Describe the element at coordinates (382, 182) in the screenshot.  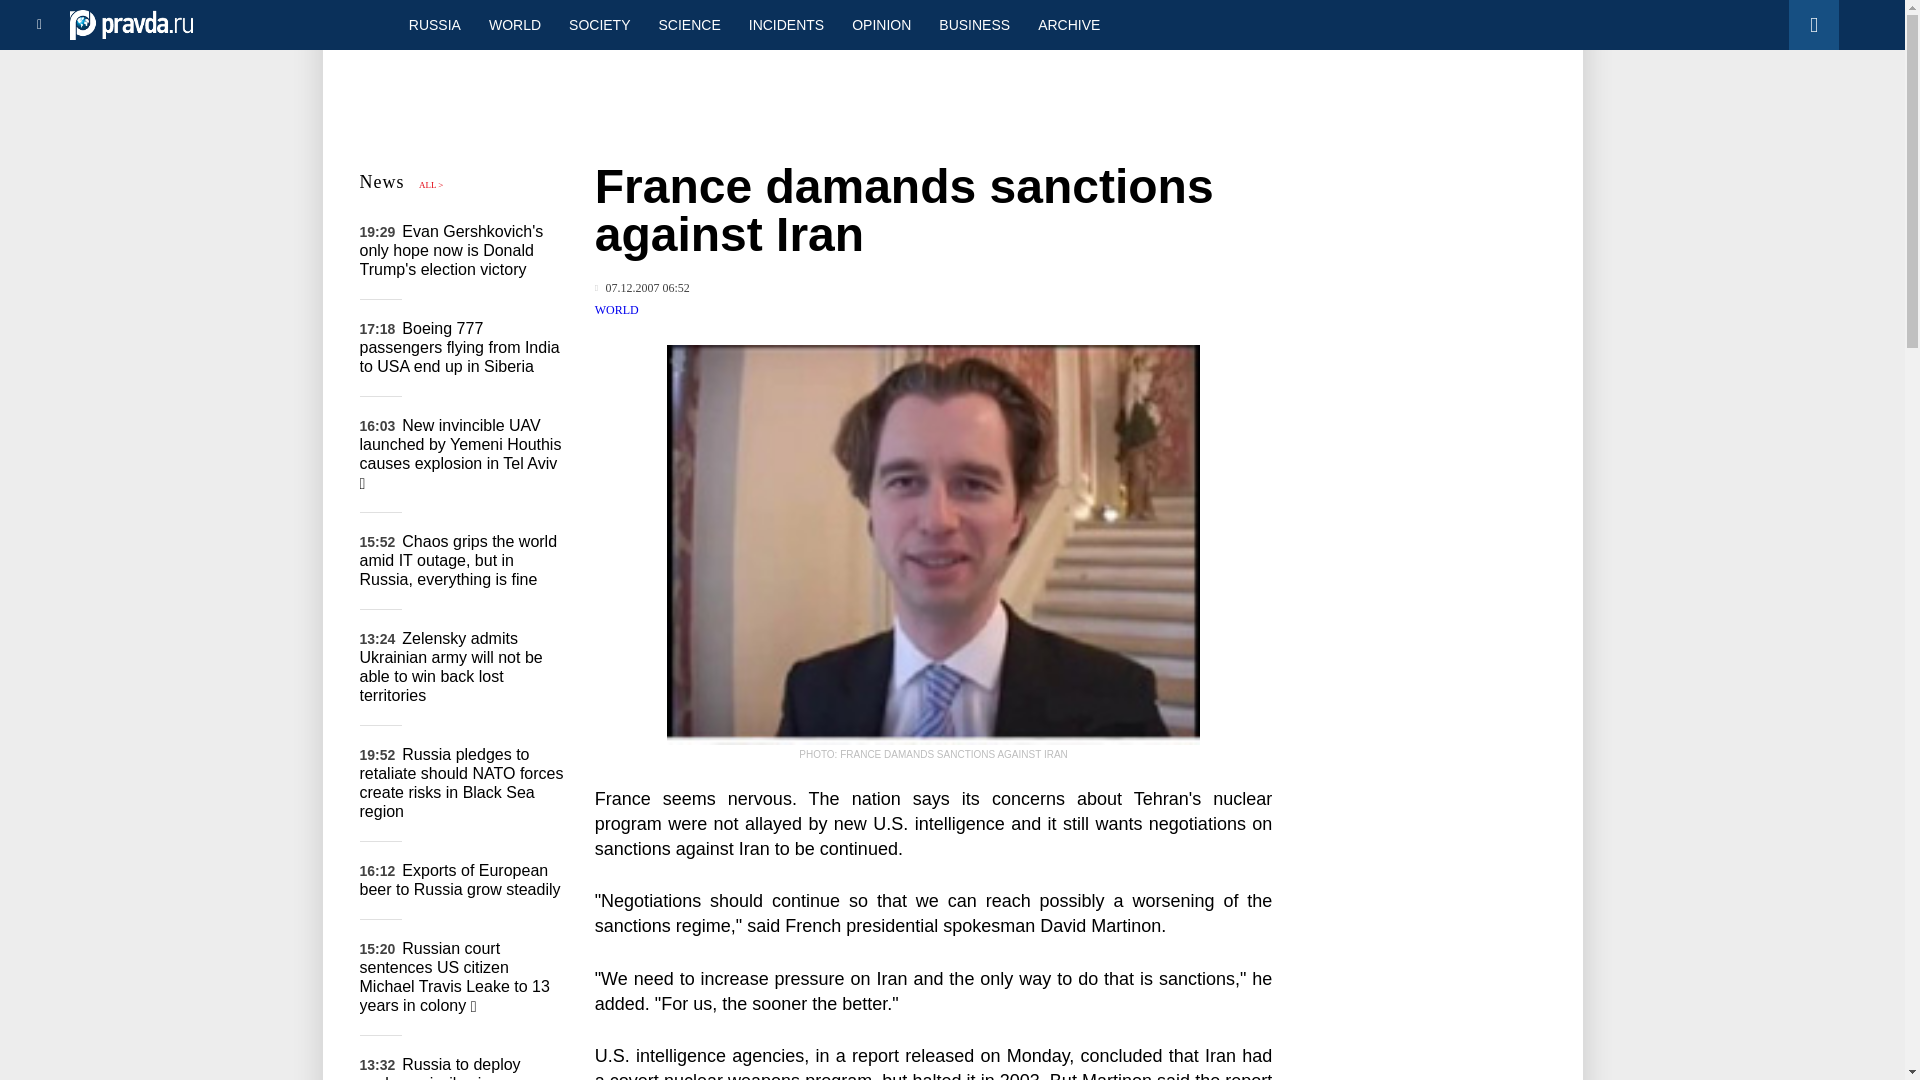
I see `News` at that location.